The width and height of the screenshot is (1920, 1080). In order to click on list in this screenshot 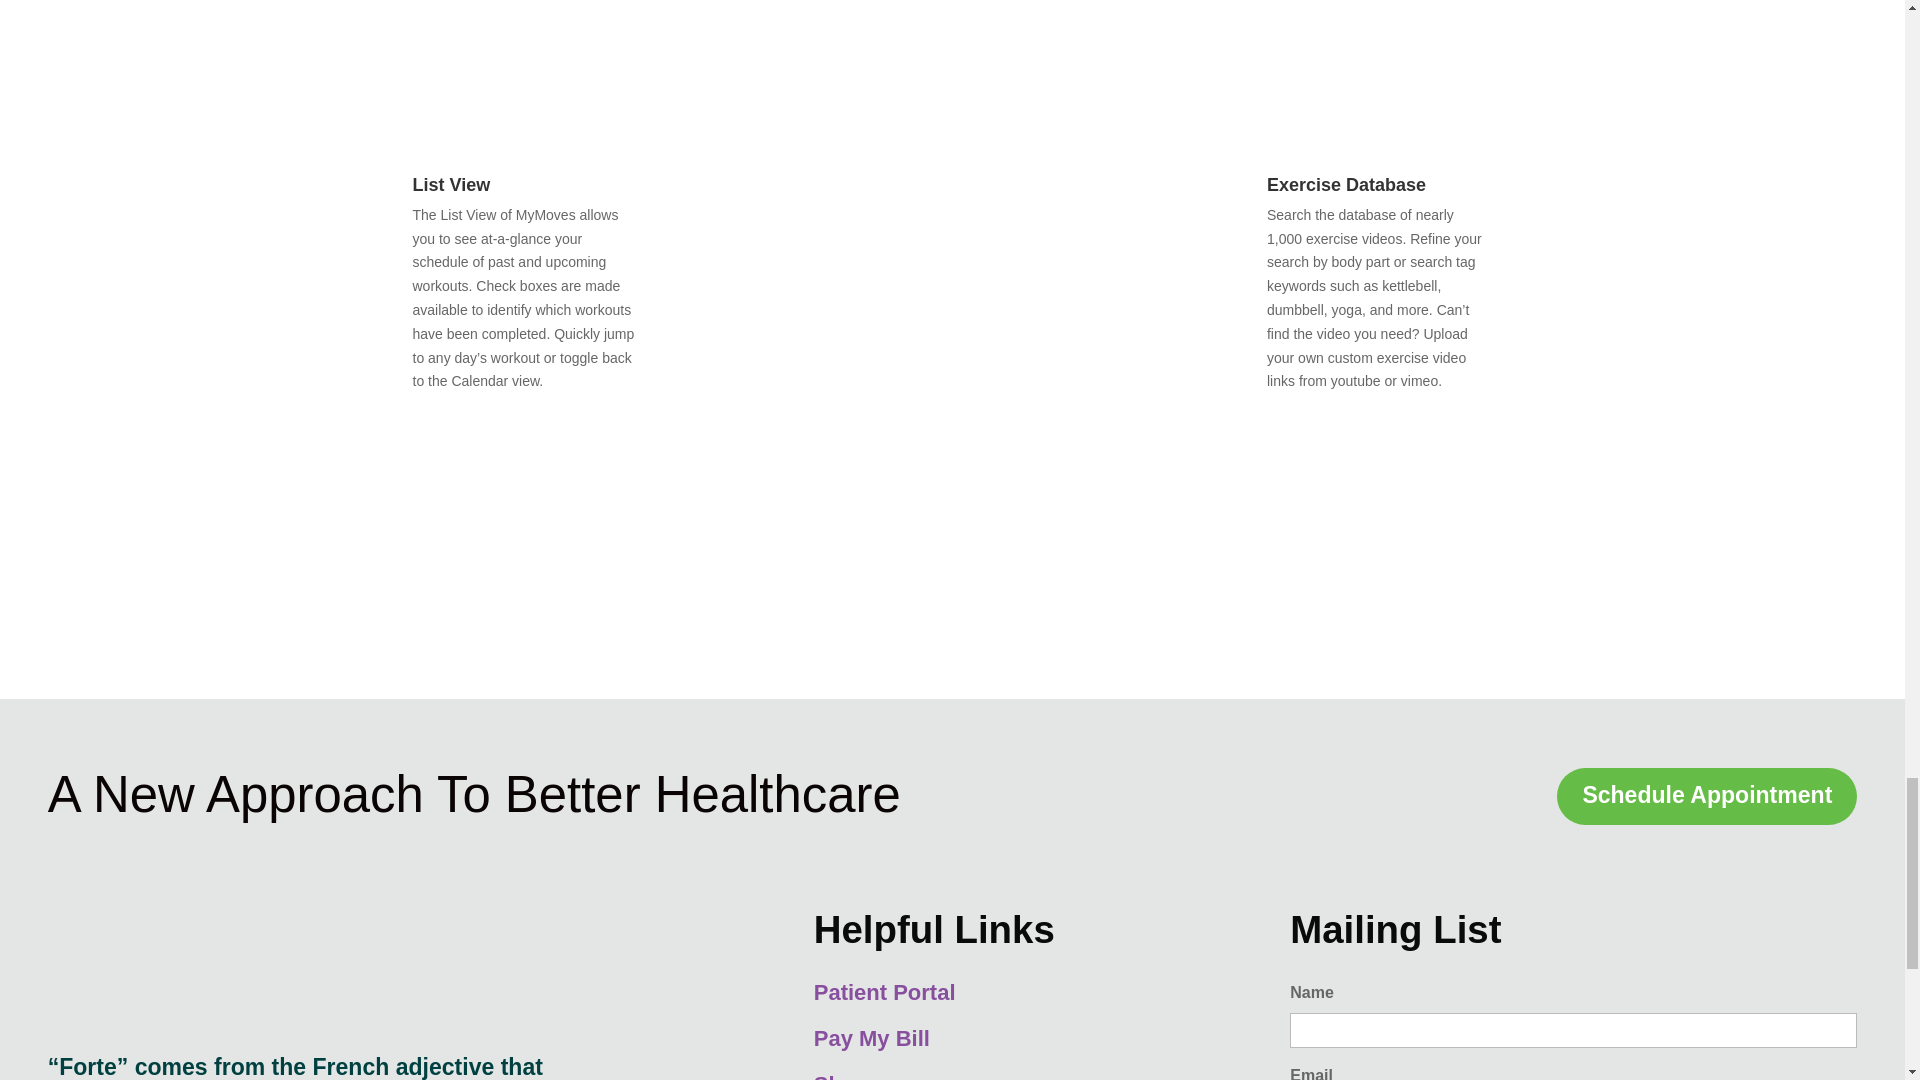, I will do `click(1080, 42)`.